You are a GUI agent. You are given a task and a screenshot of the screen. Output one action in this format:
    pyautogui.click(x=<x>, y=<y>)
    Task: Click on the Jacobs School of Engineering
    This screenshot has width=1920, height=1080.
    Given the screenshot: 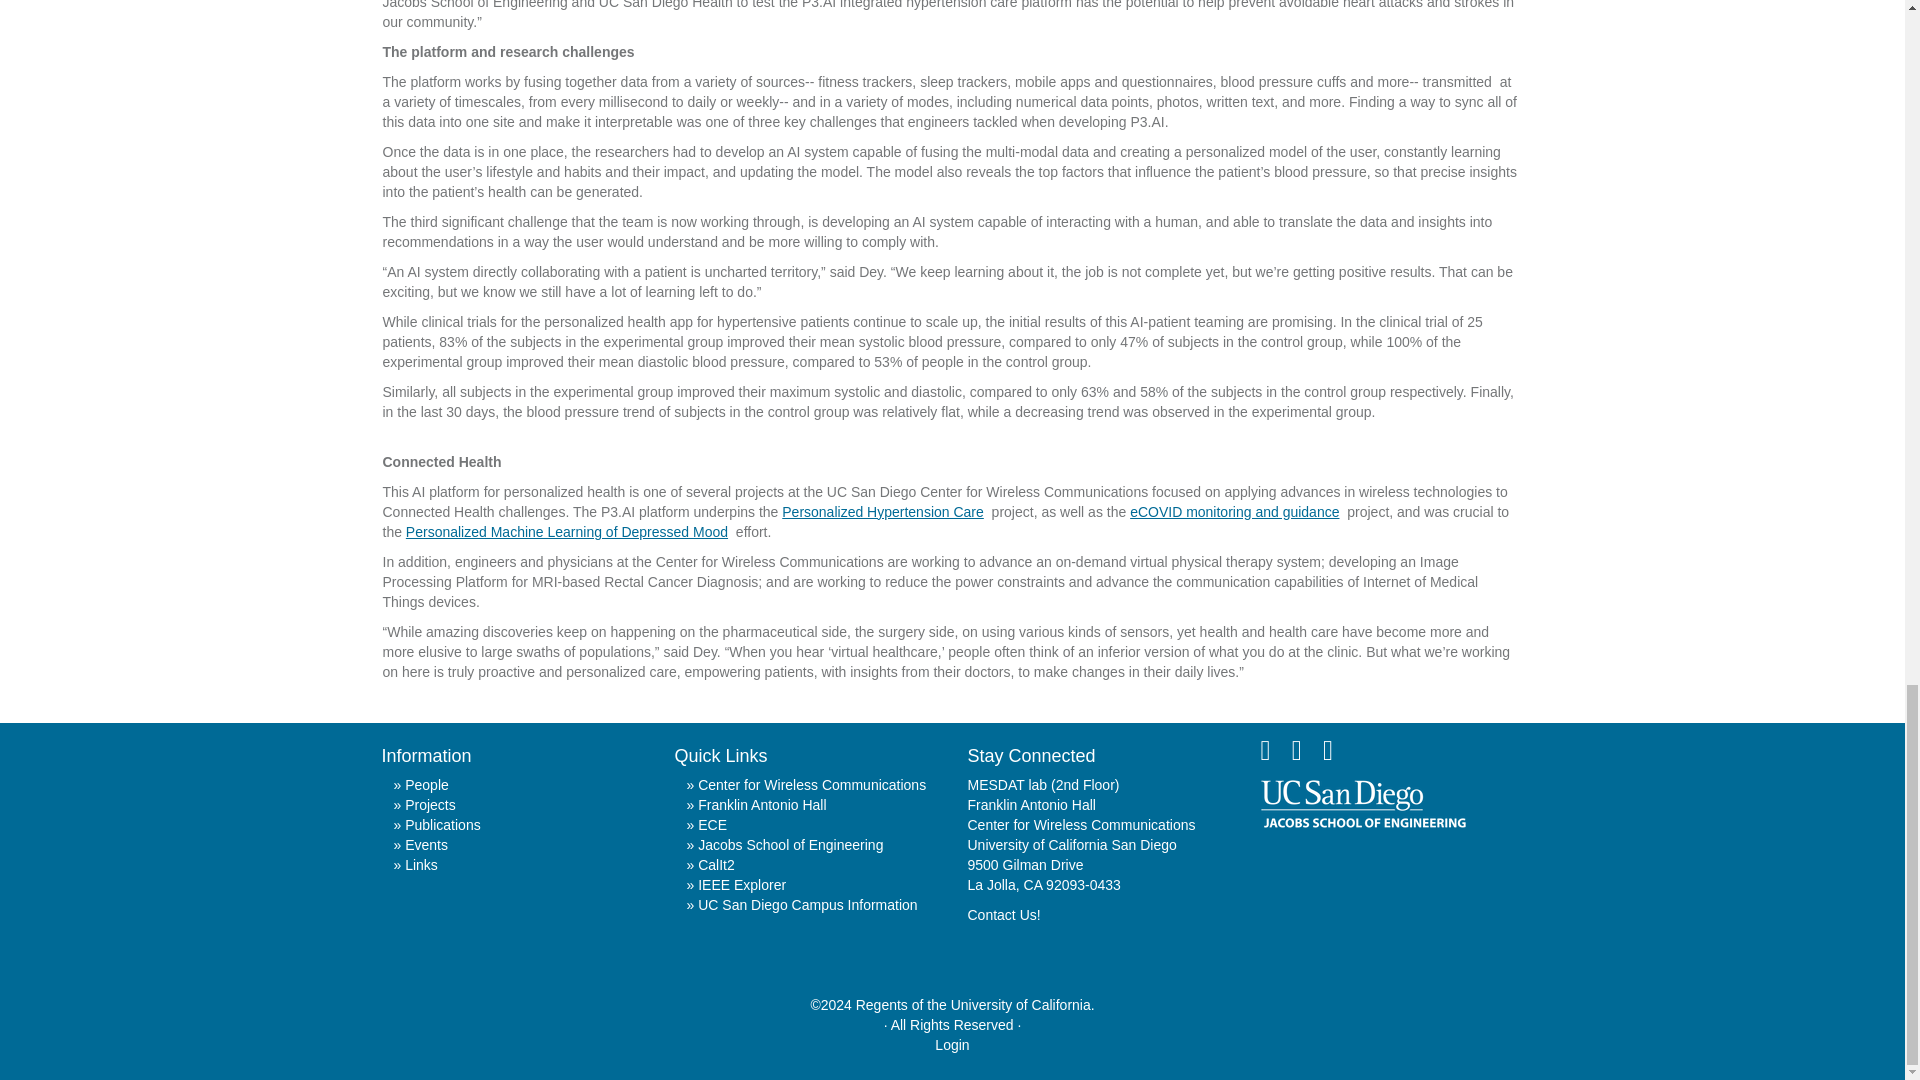 What is the action you would take?
    pyautogui.click(x=784, y=845)
    